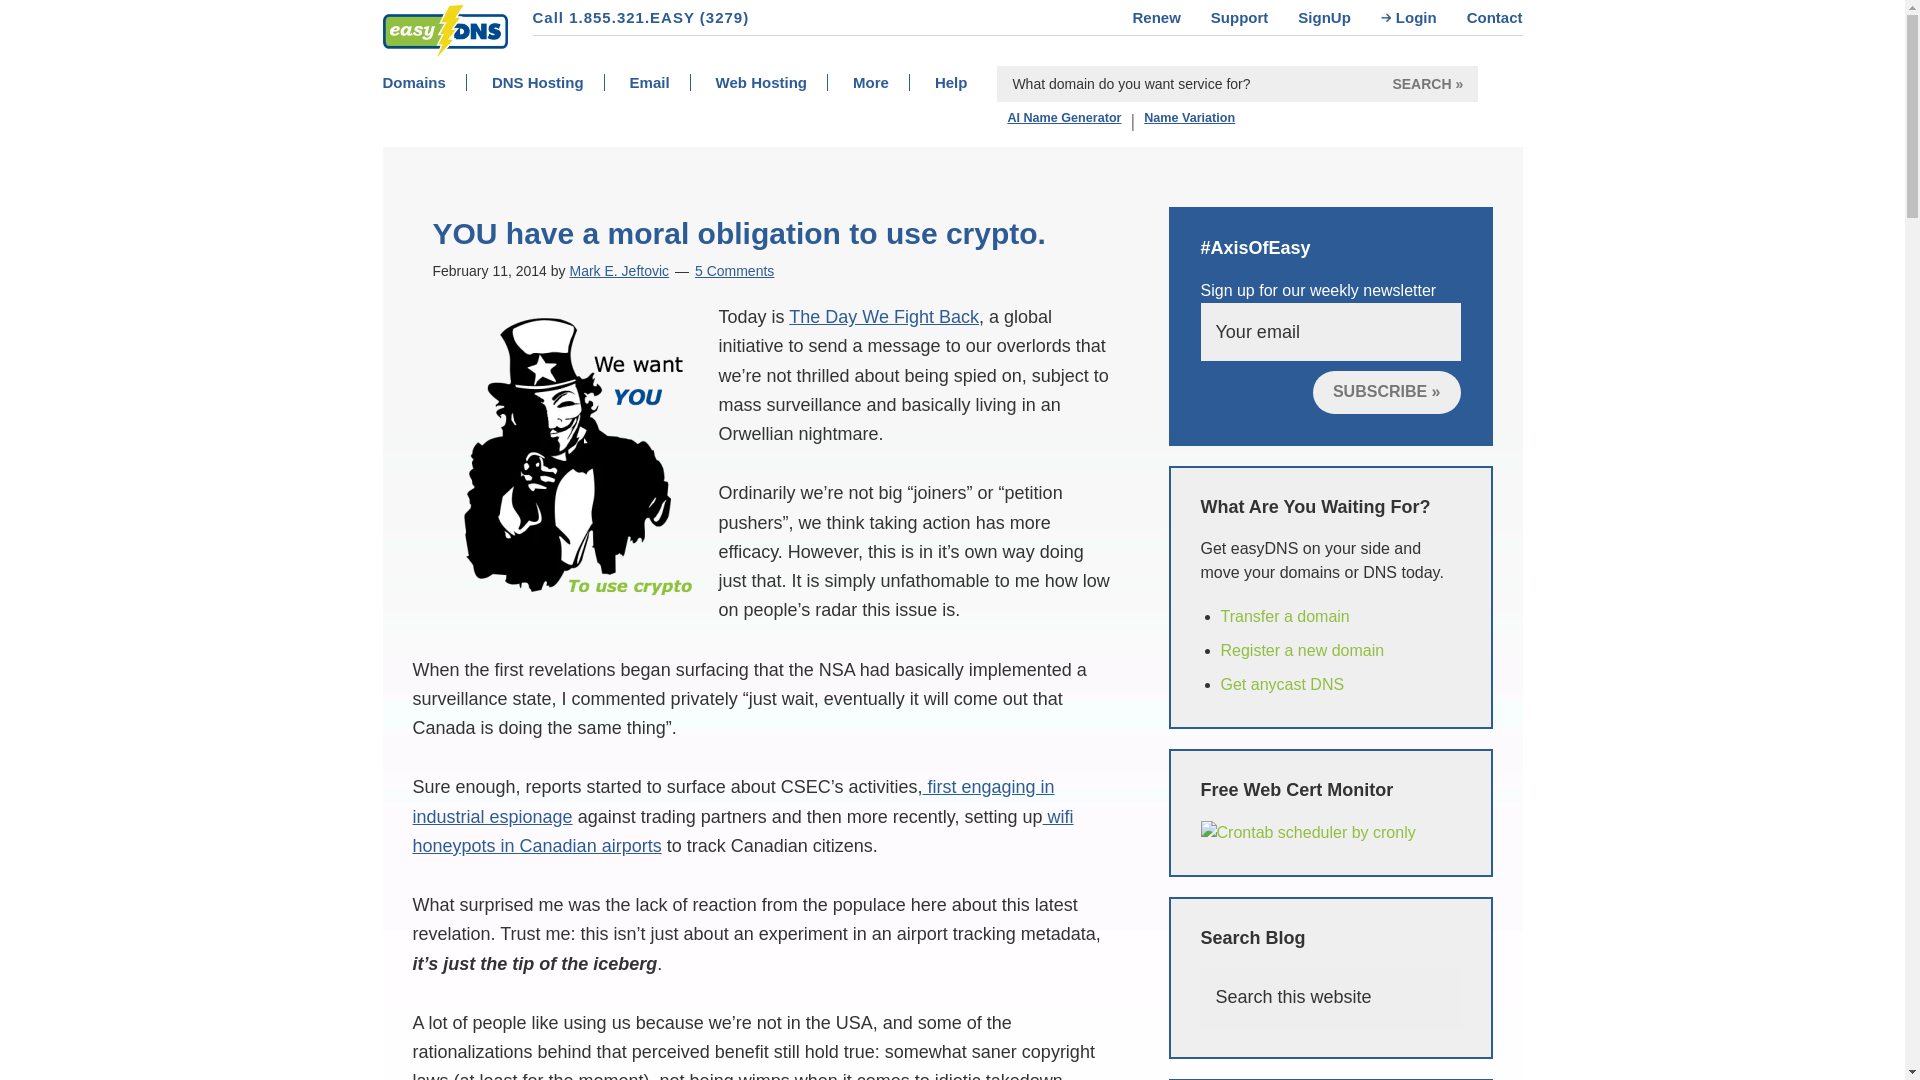 This screenshot has width=1920, height=1080. Describe the element at coordinates (1255, 17) in the screenshot. I see `Support` at that location.